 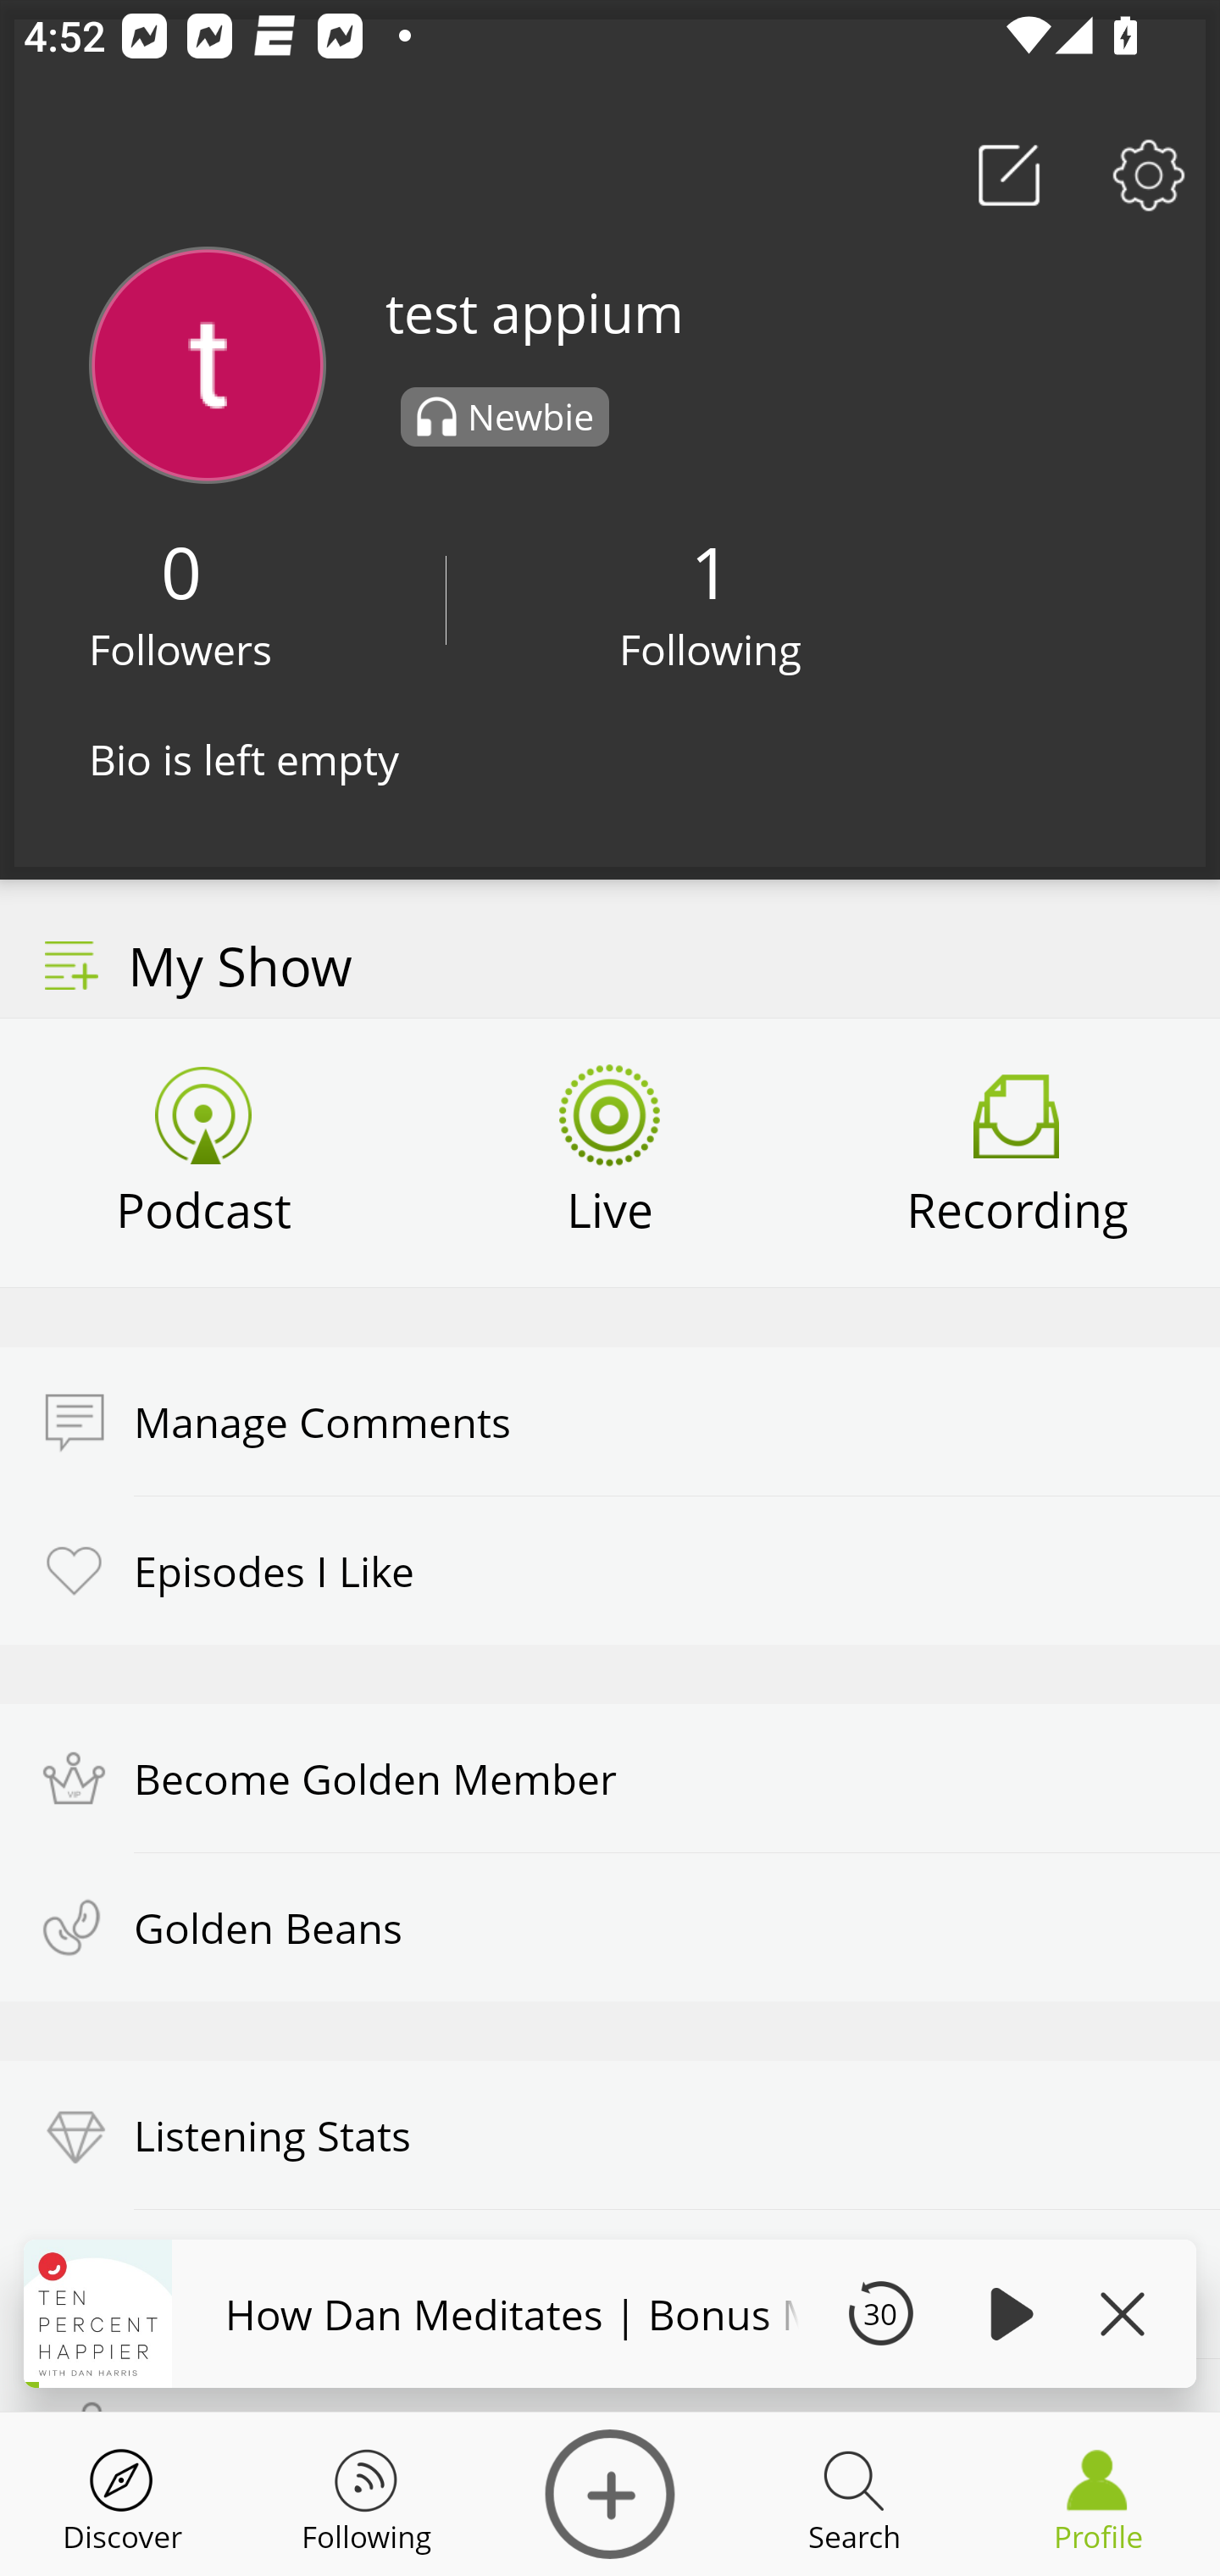 What do you see at coordinates (181, 649) in the screenshot?
I see `Followers` at bounding box center [181, 649].